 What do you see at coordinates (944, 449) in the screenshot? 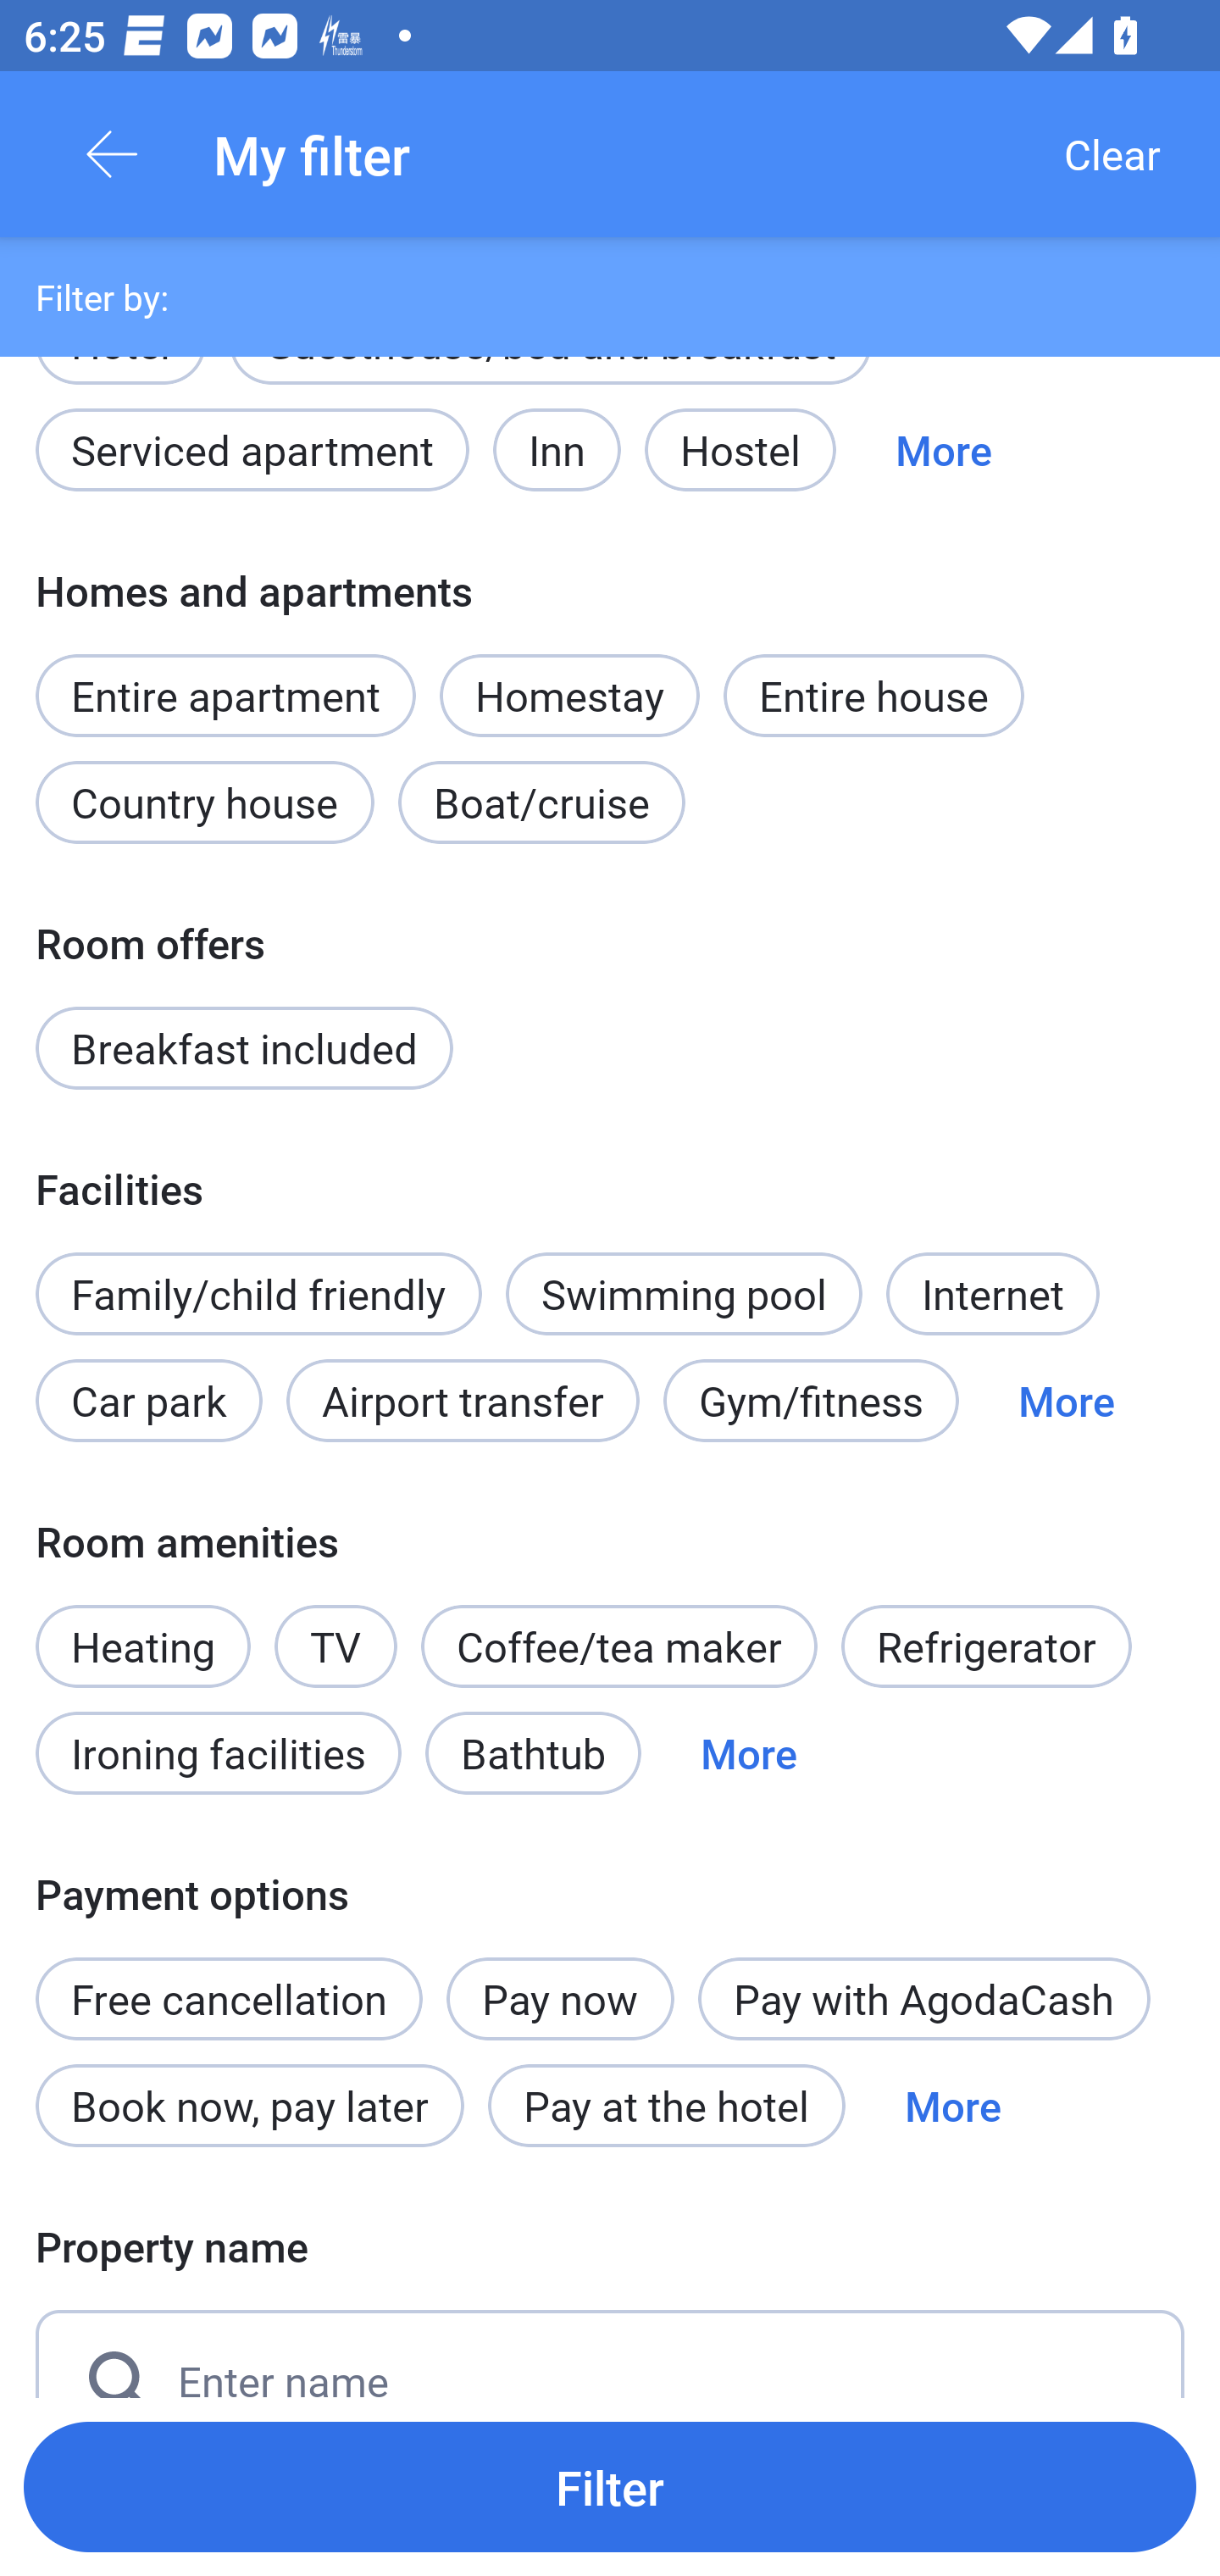
I see `More` at bounding box center [944, 449].